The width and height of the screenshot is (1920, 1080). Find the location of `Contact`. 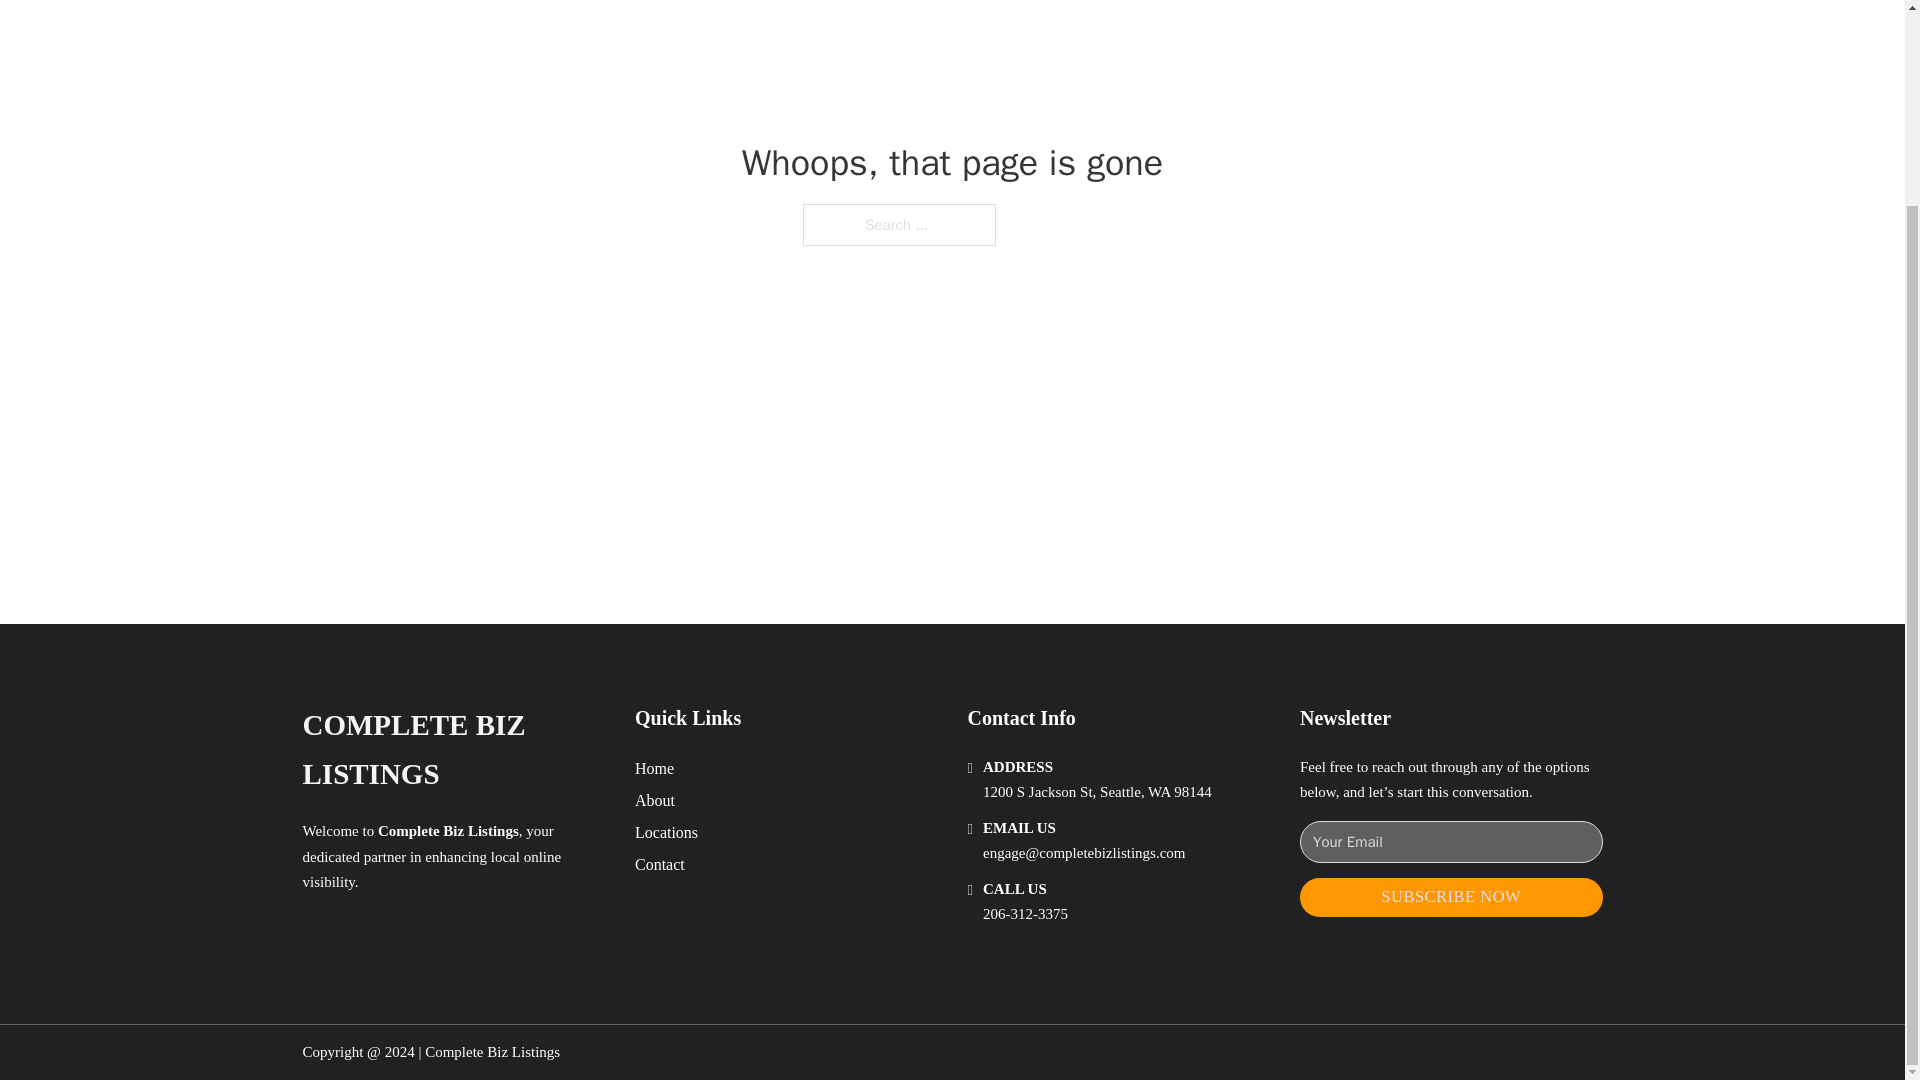

Contact is located at coordinates (660, 864).